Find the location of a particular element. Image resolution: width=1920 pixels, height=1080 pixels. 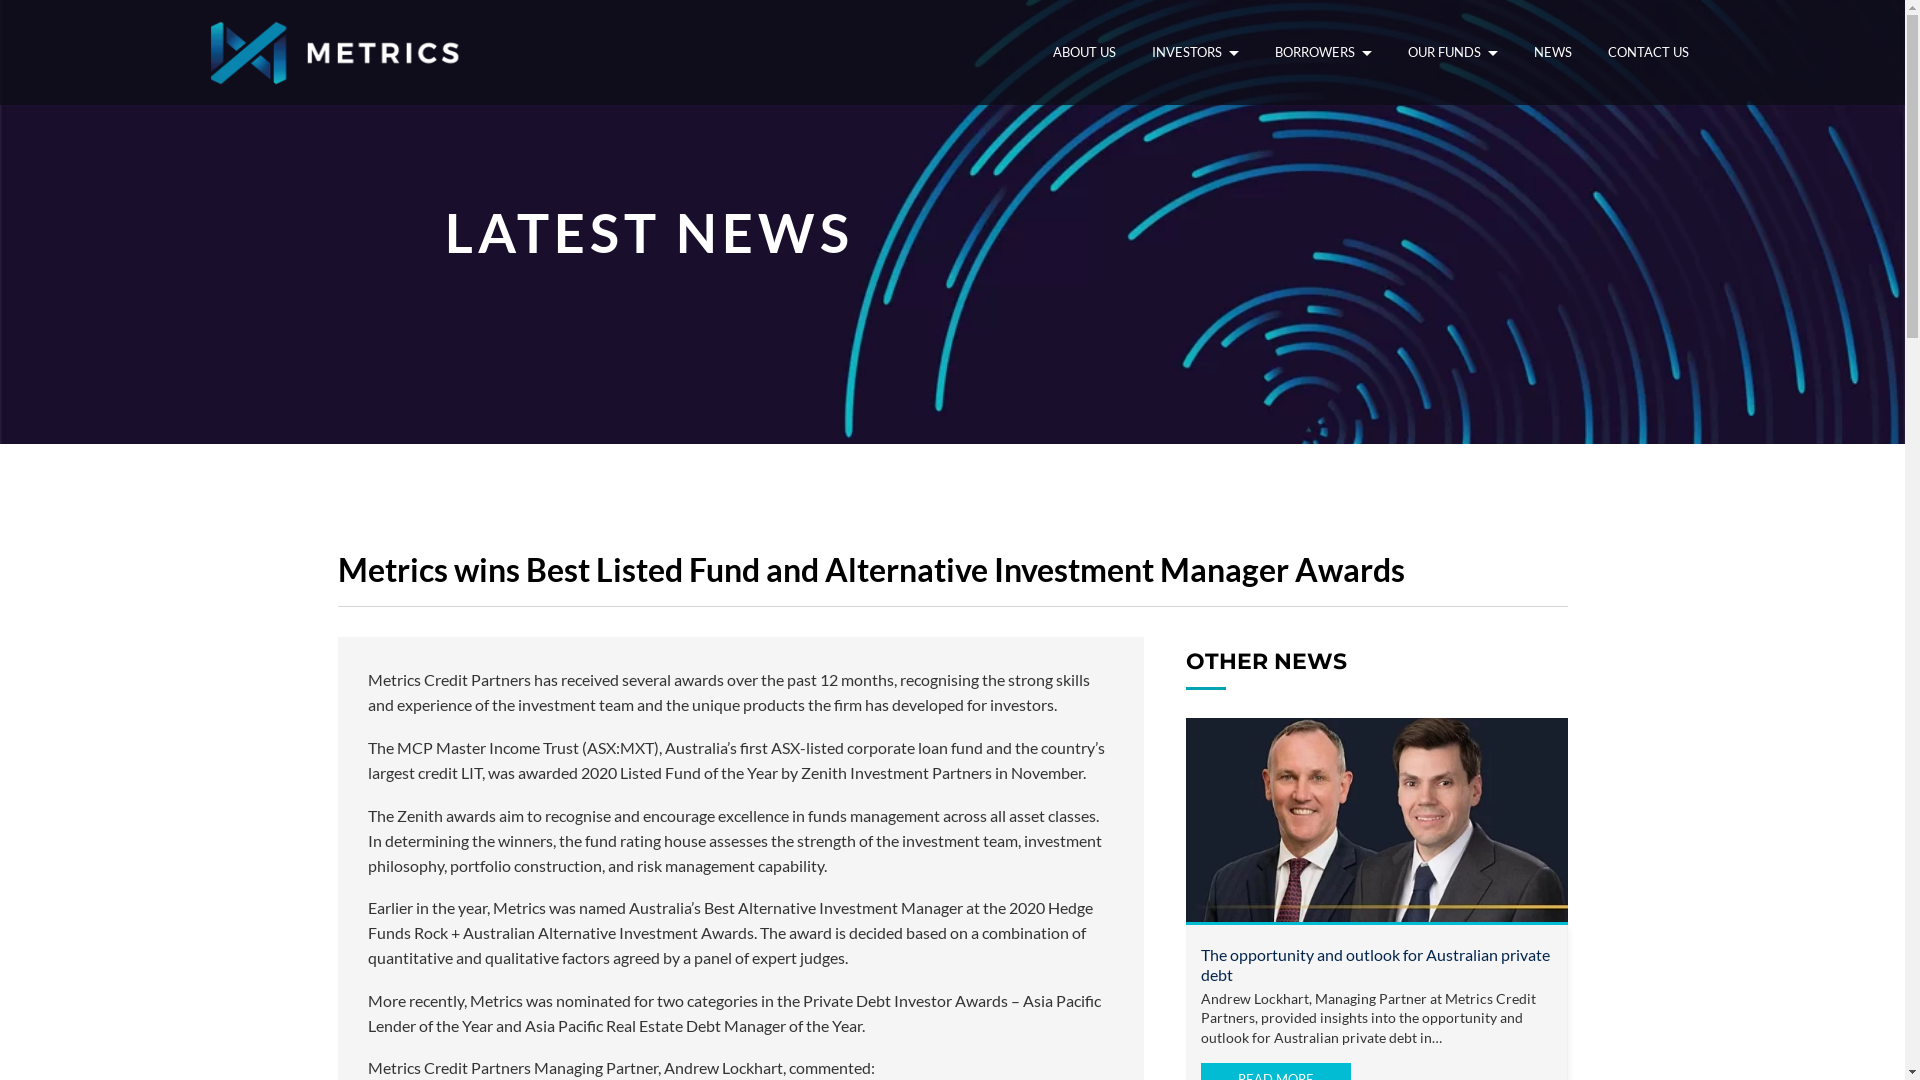

Metrics is located at coordinates (337, 52).